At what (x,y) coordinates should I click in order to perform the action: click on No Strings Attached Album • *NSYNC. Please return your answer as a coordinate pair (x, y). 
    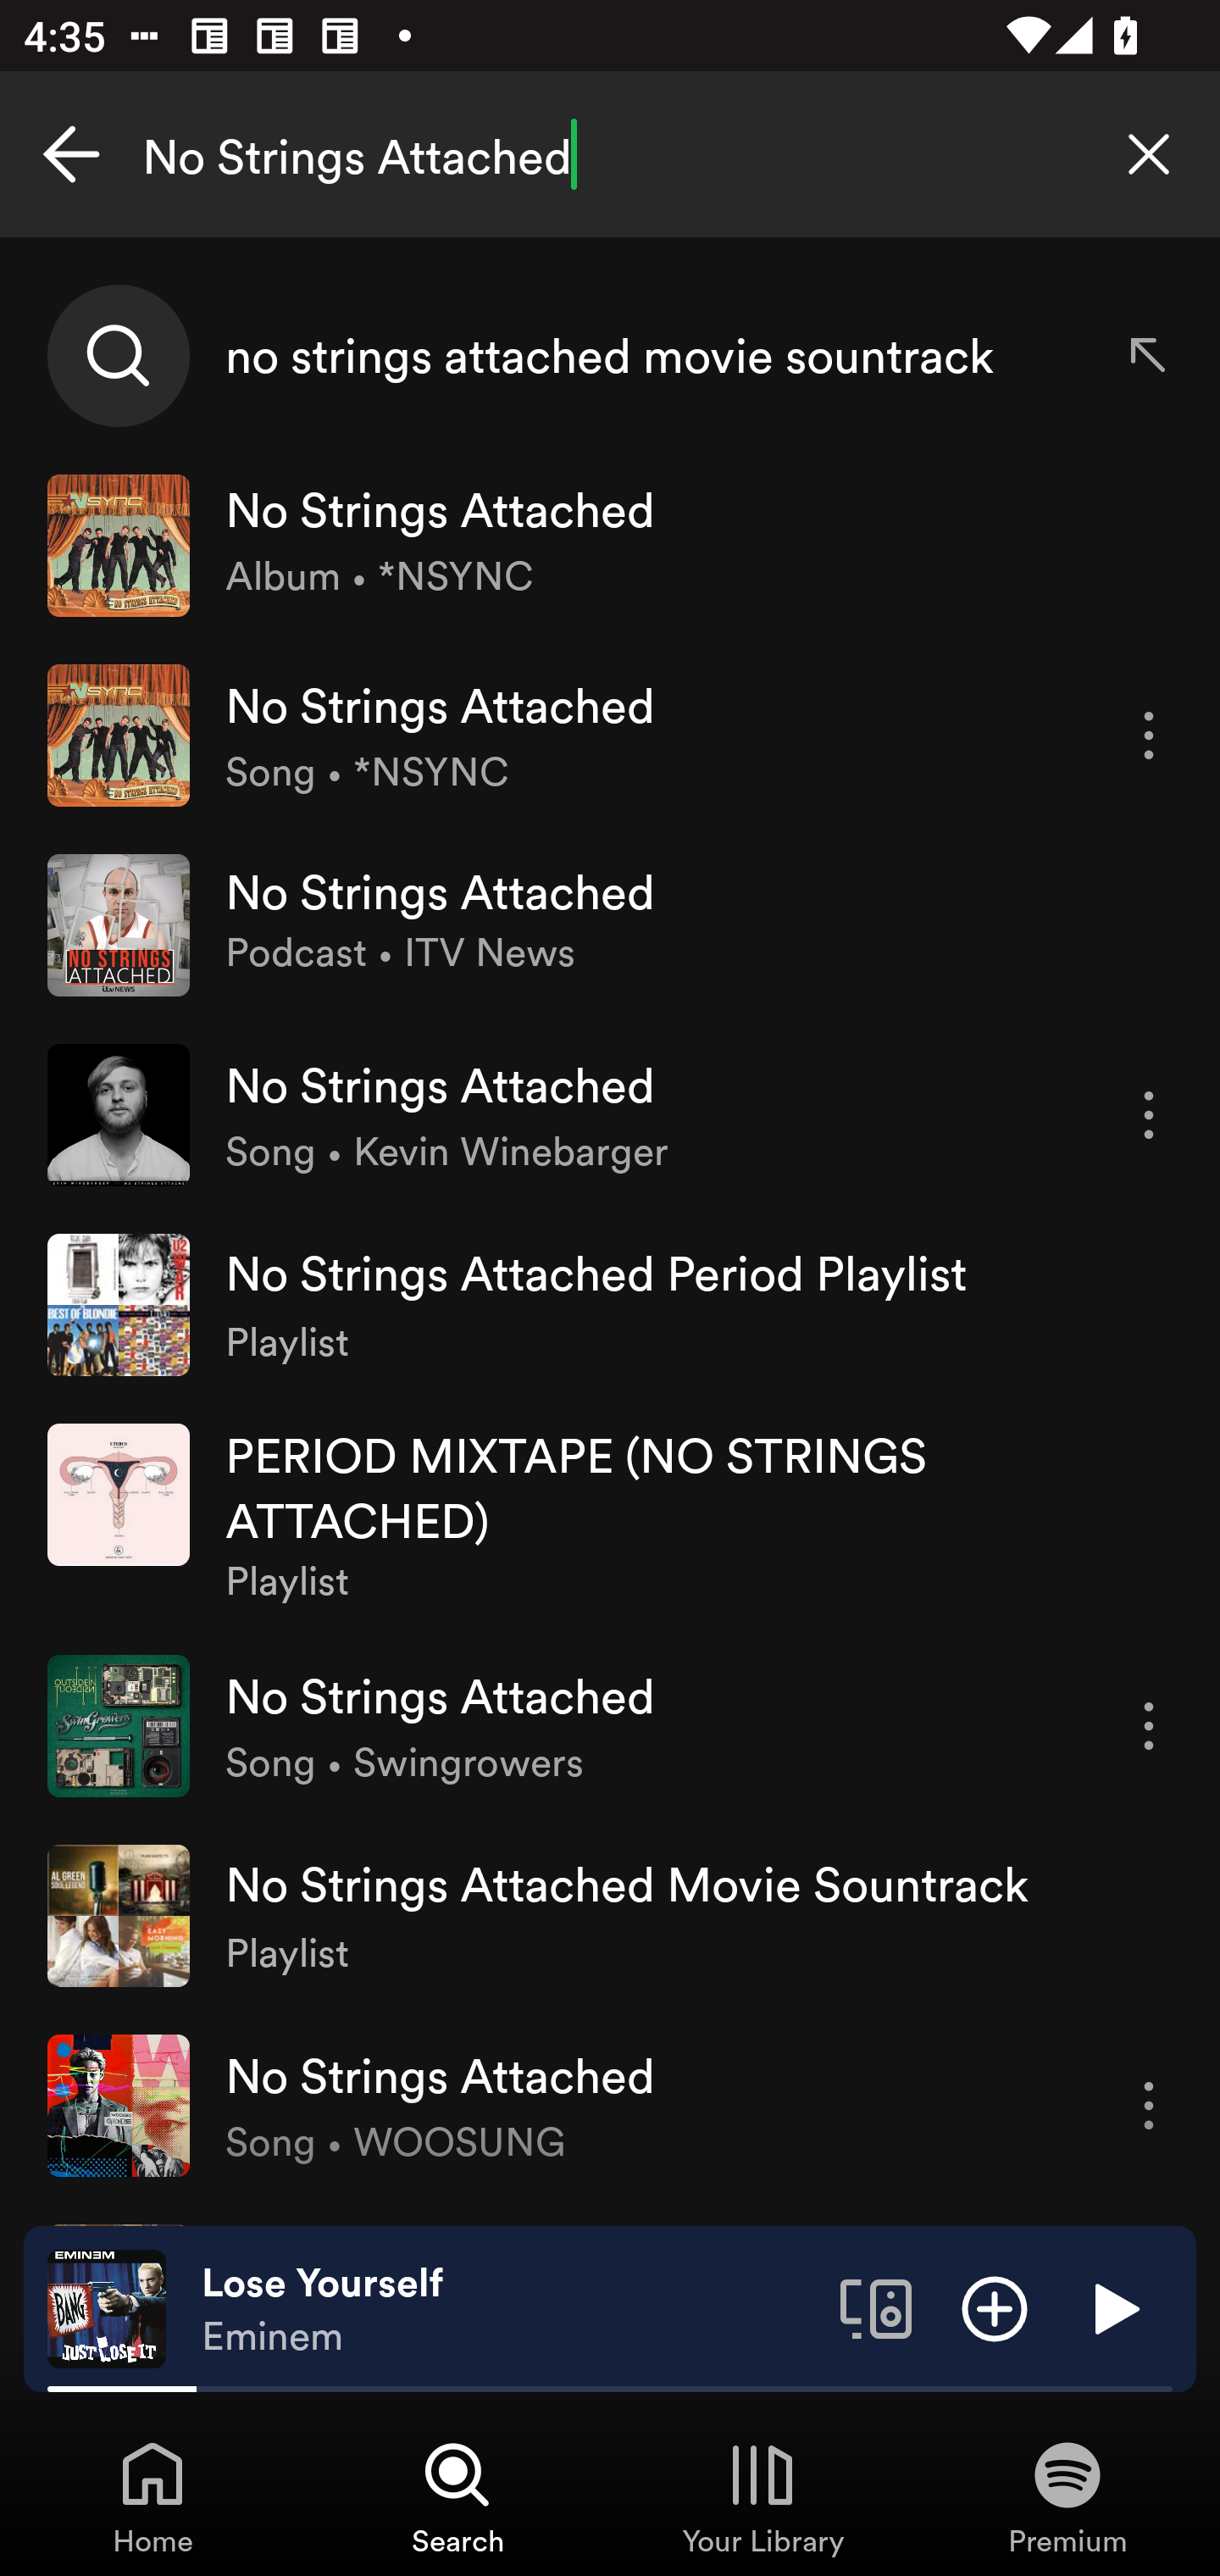
    Looking at the image, I should click on (610, 546).